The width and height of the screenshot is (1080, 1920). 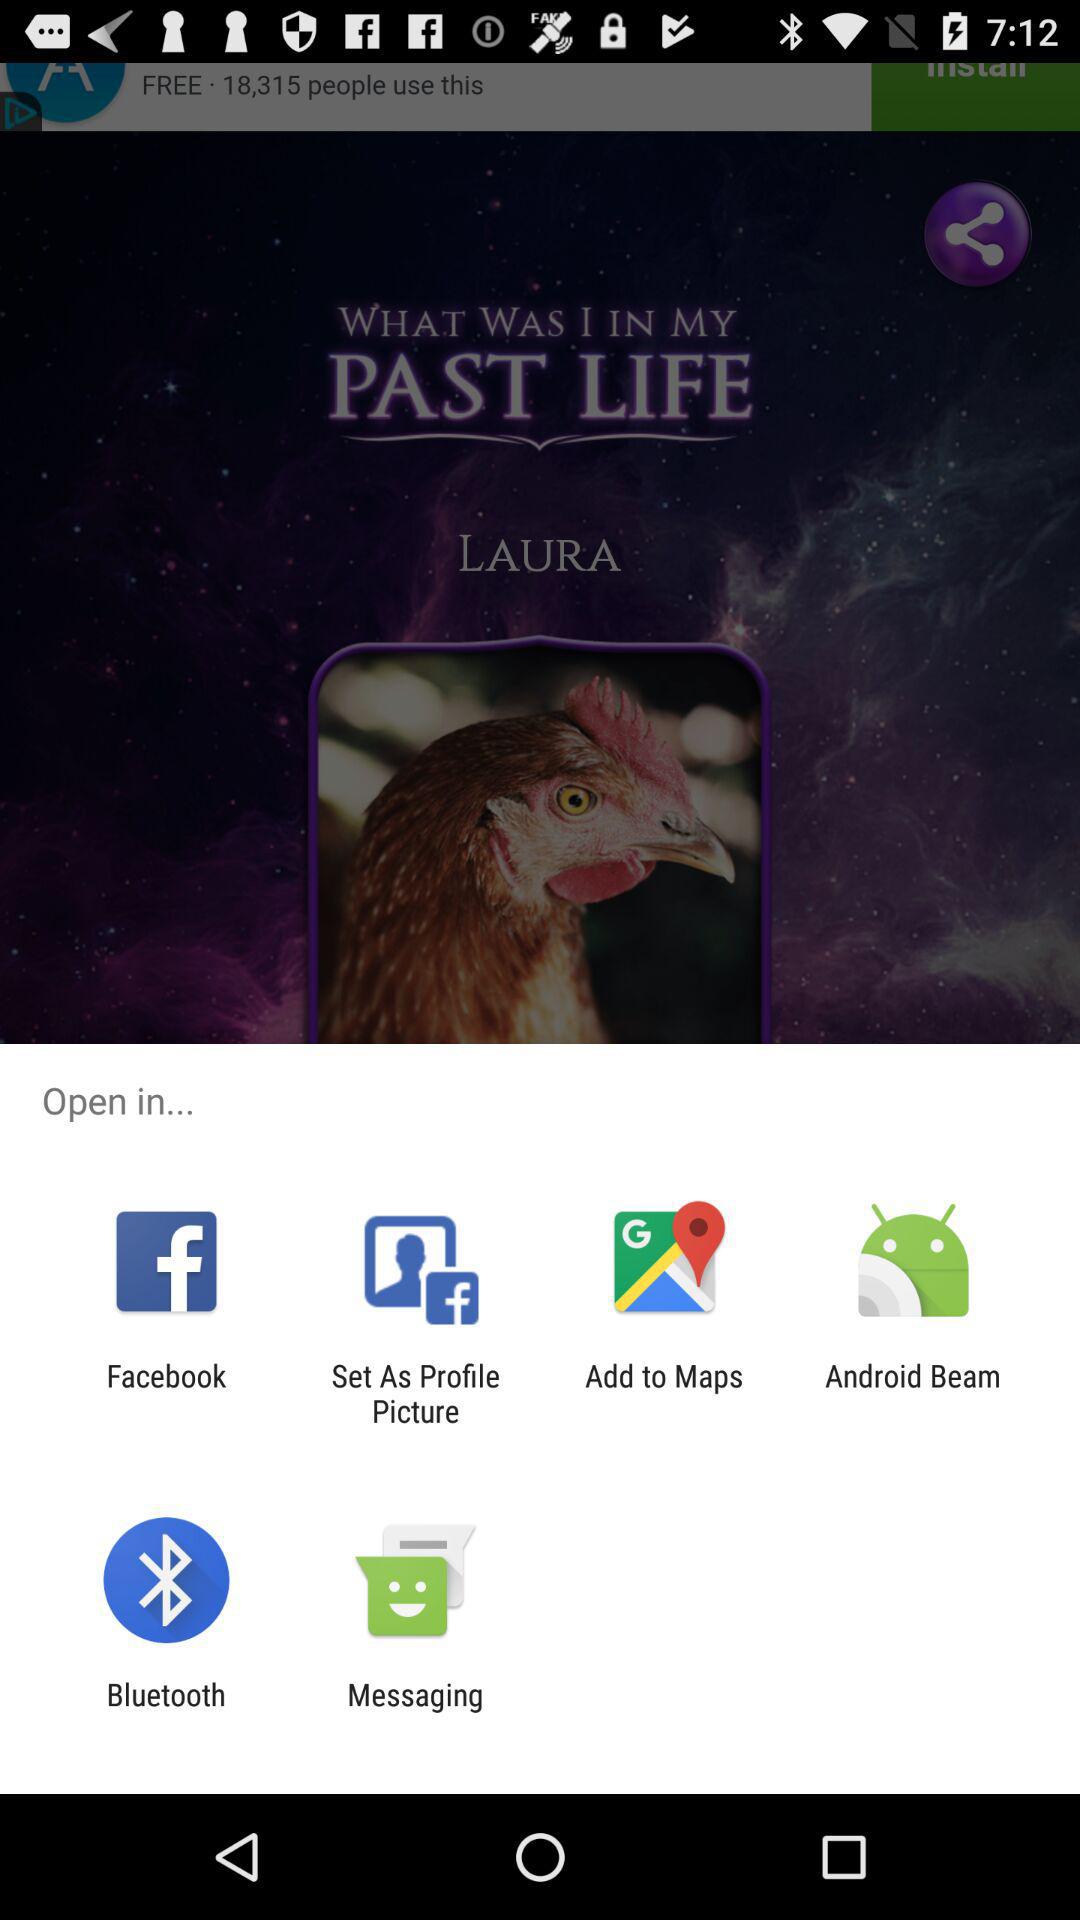 I want to click on tap the android beam item, so click(x=913, y=1393).